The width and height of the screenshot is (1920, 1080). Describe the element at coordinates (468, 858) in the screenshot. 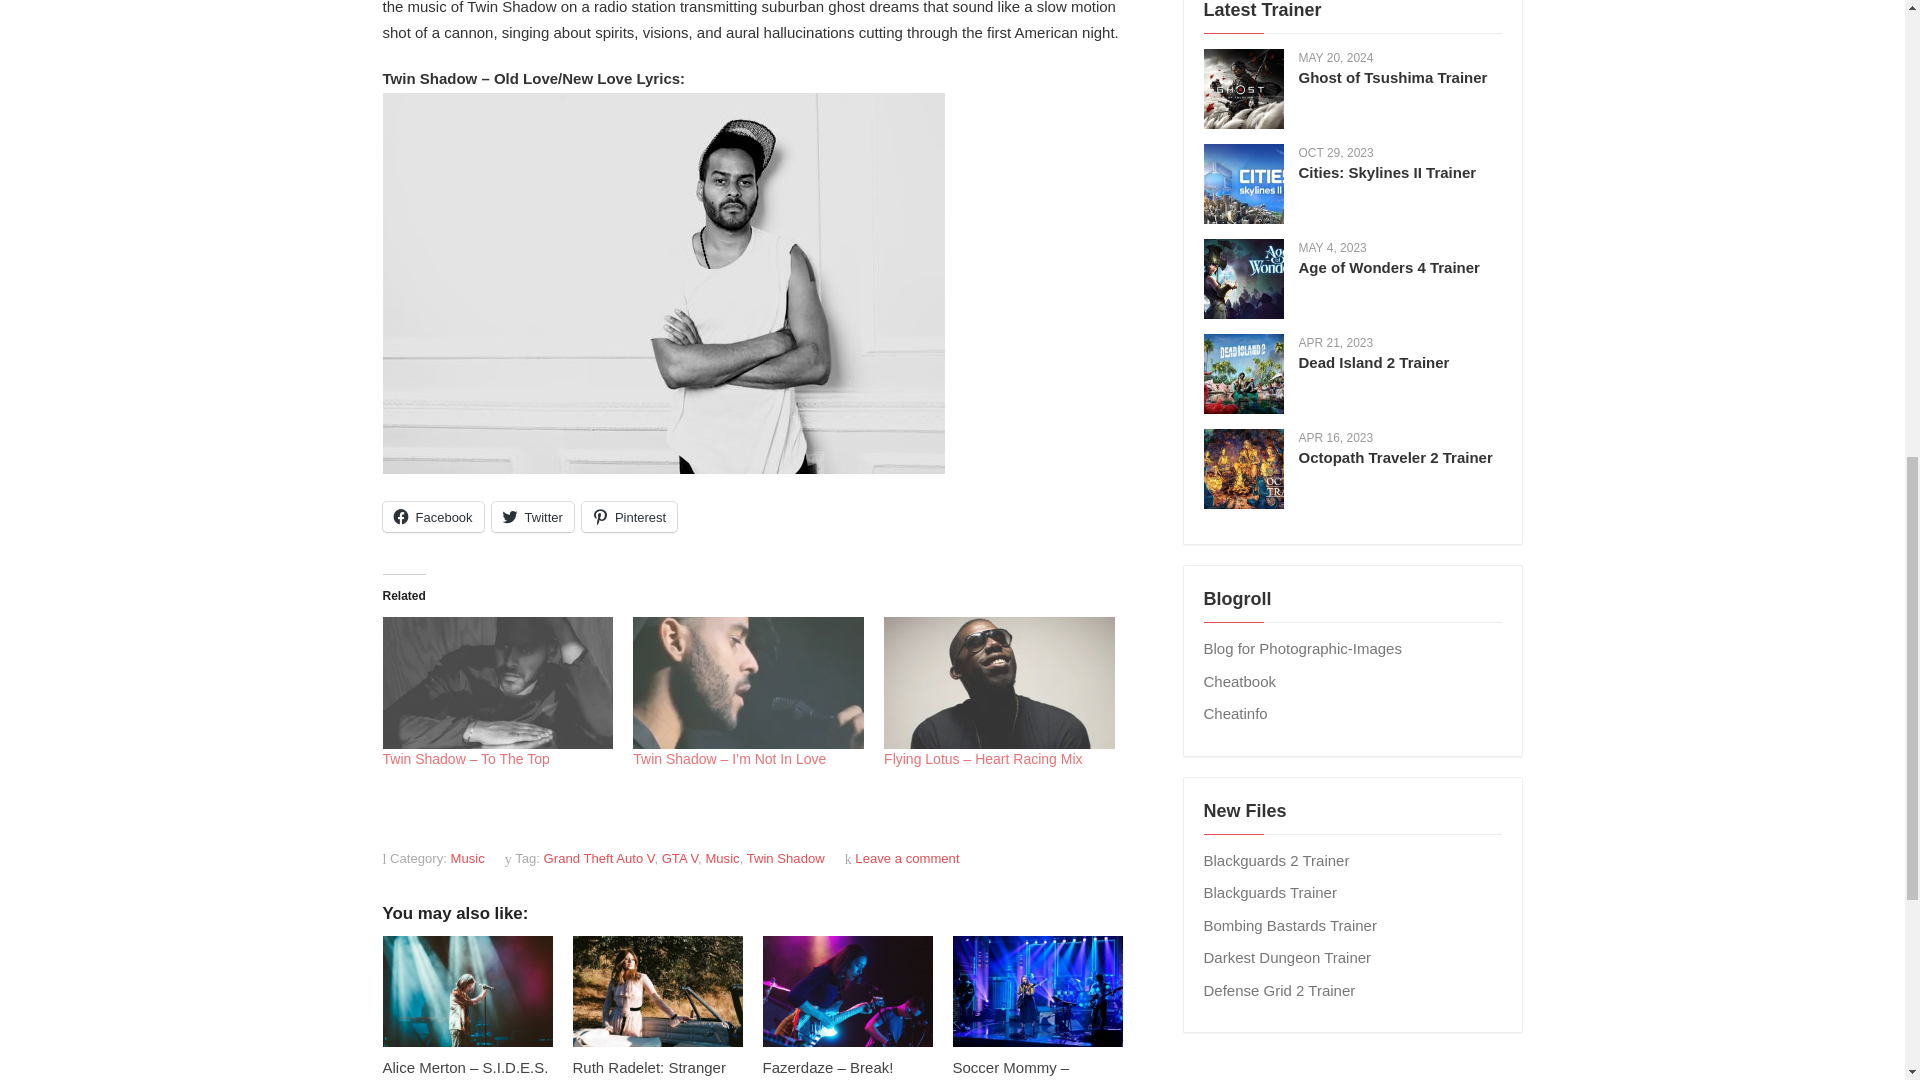

I see `Music` at that location.